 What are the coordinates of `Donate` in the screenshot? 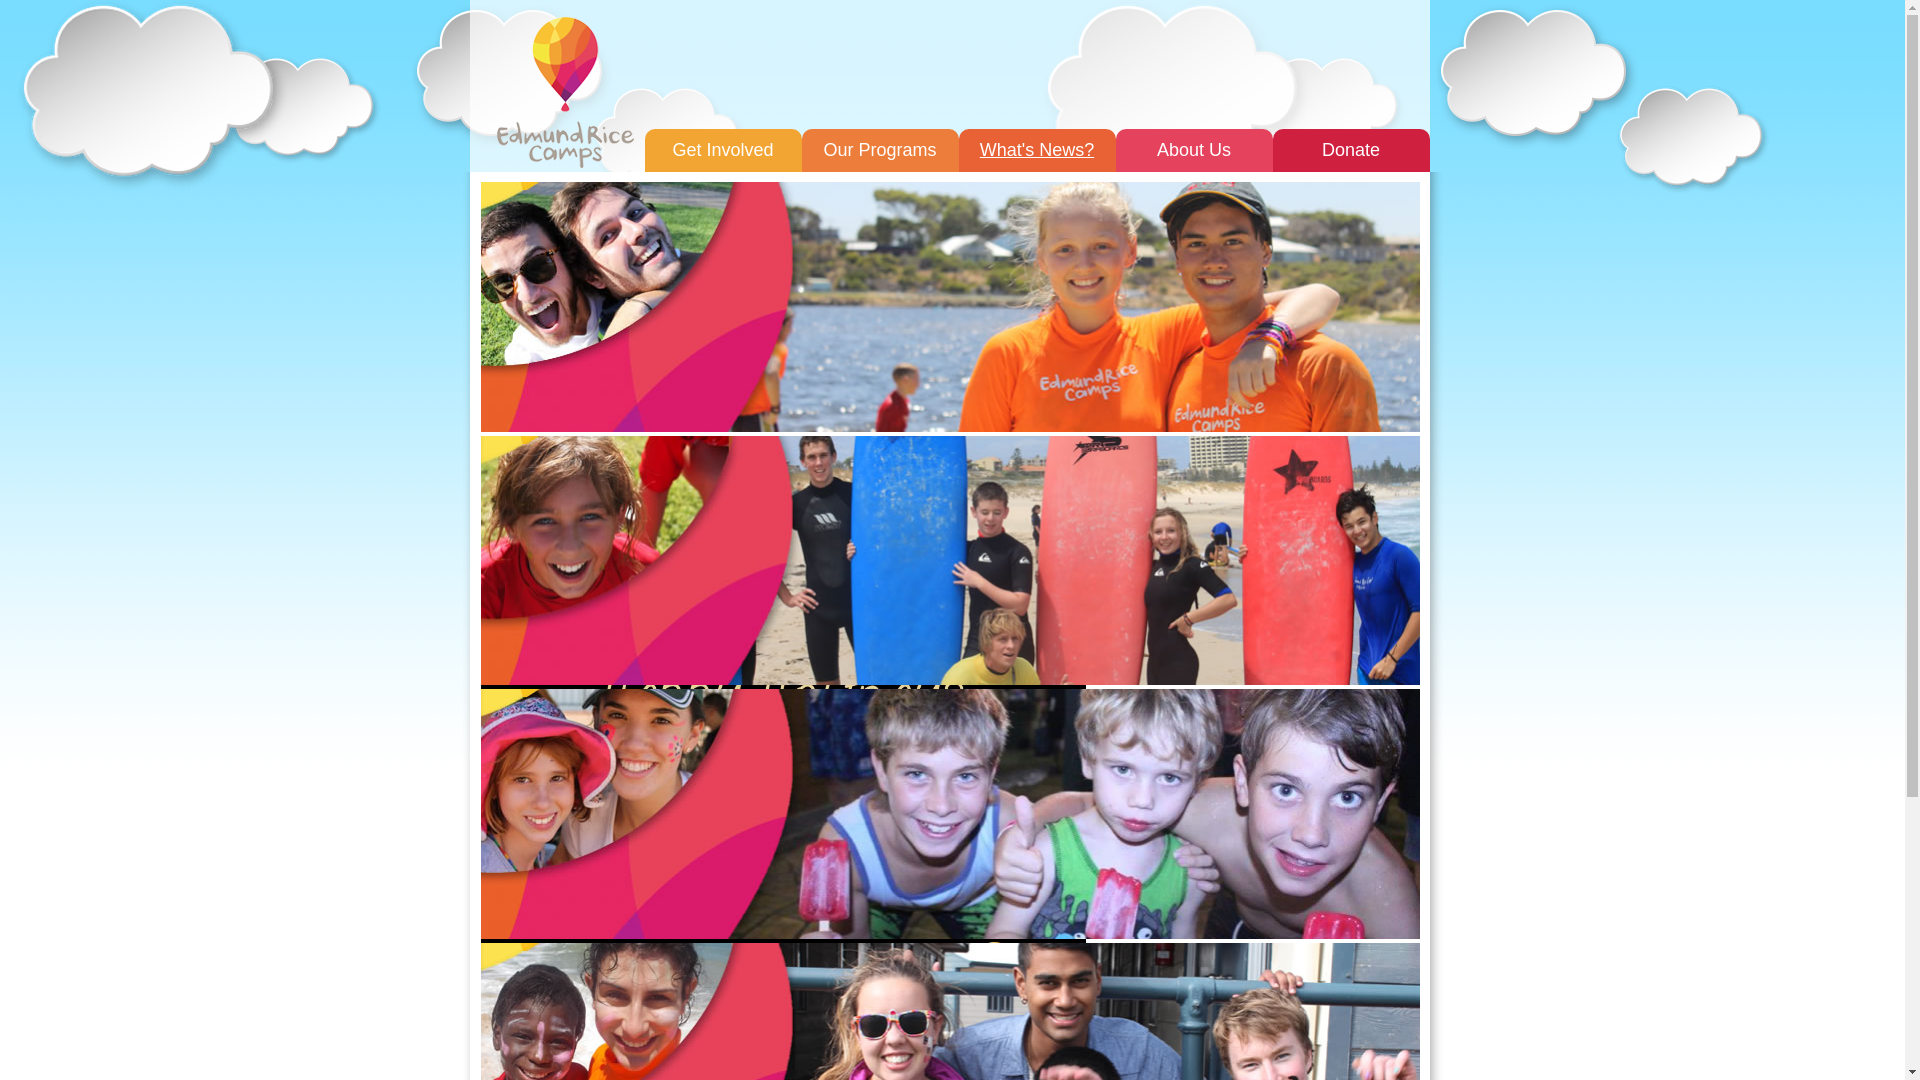 It's located at (1350, 150).